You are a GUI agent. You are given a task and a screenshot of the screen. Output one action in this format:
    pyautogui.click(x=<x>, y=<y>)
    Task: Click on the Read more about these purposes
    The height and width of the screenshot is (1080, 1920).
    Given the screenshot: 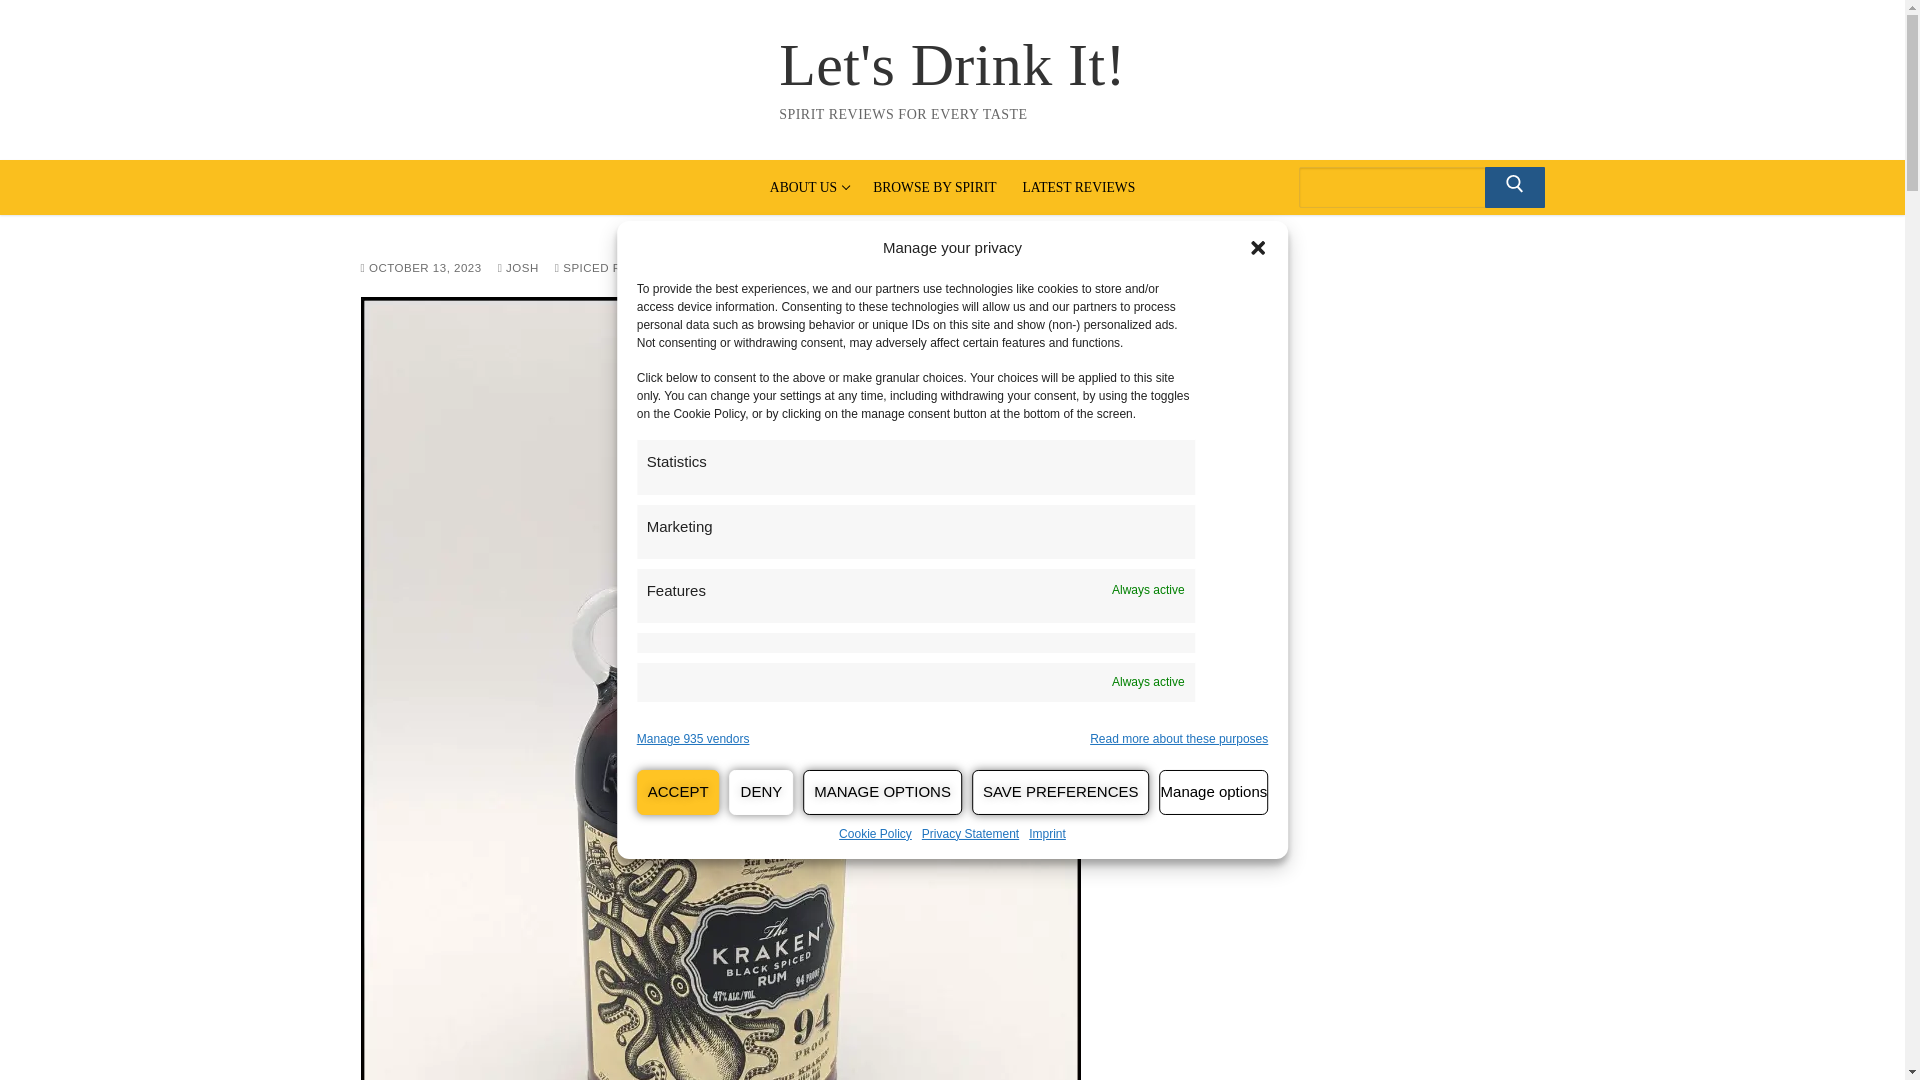 What is the action you would take?
    pyautogui.click(x=762, y=792)
    